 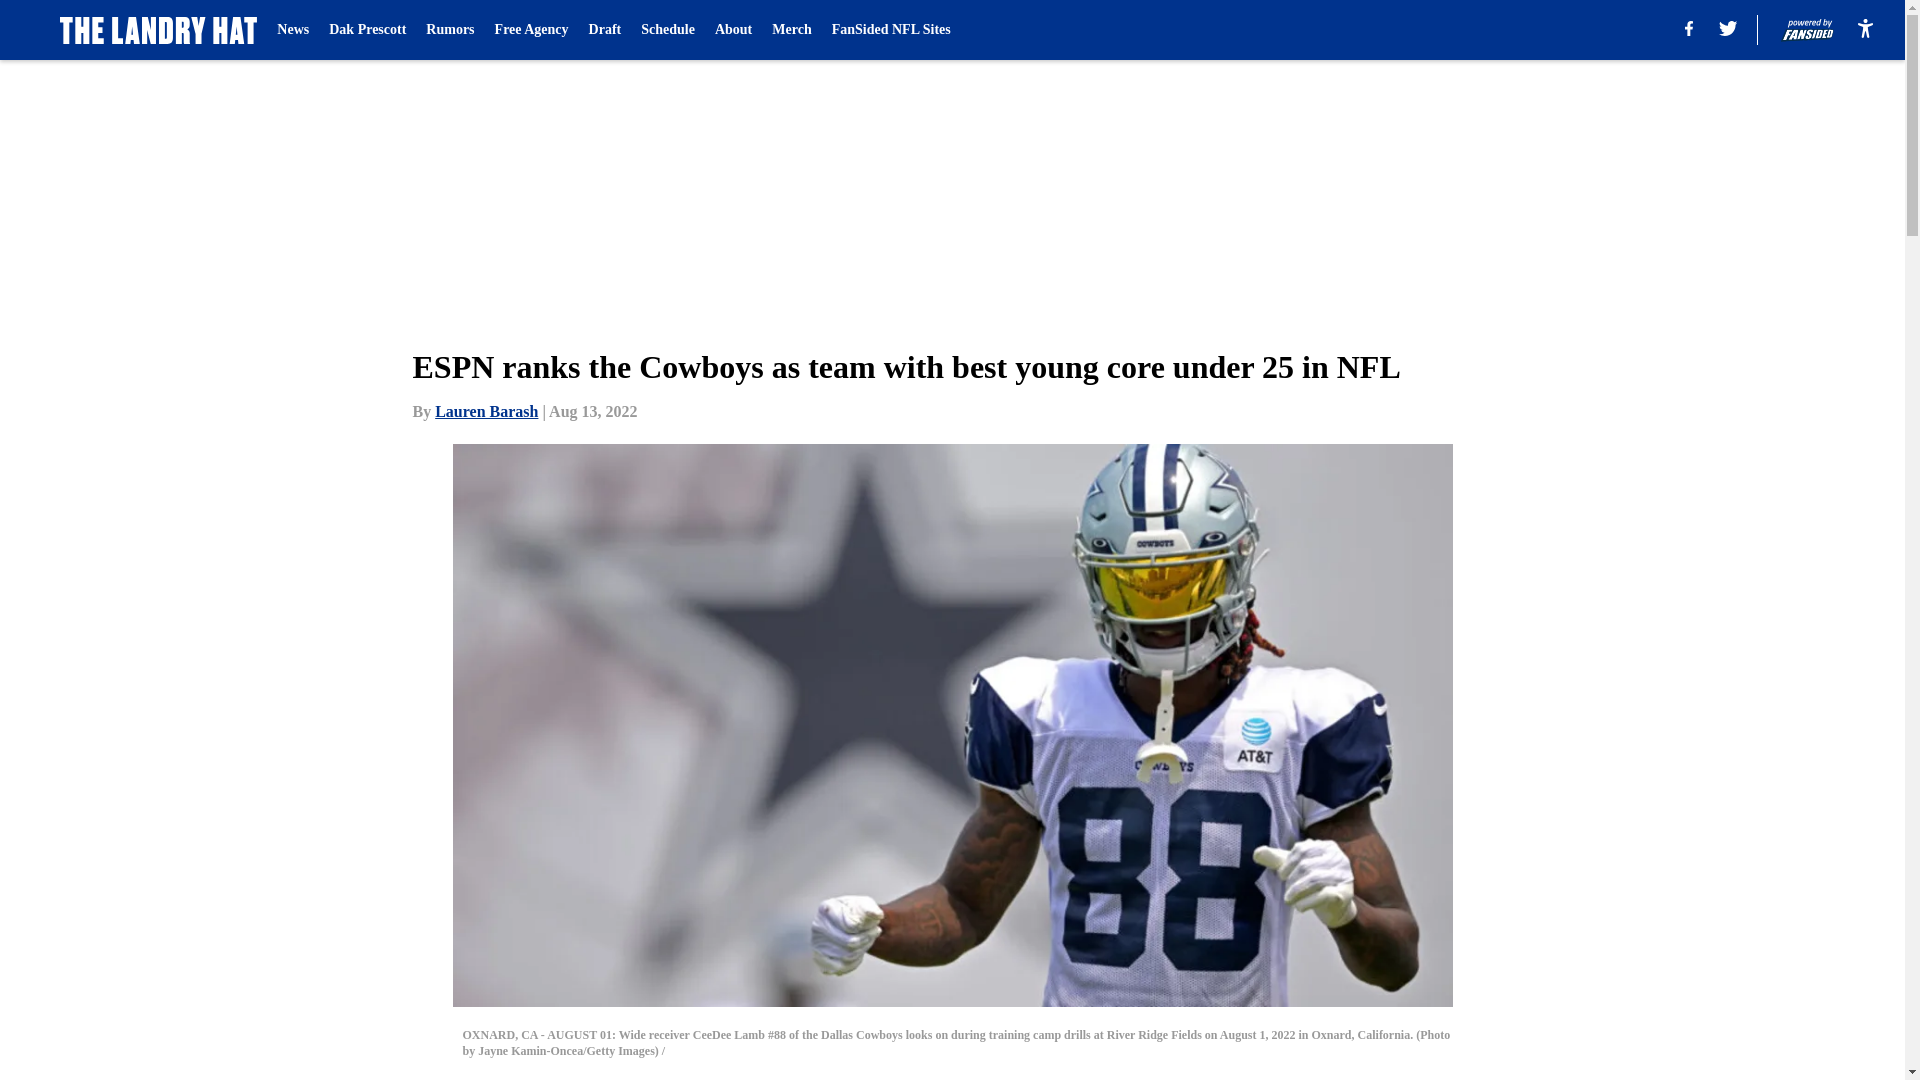 What do you see at coordinates (790, 30) in the screenshot?
I see `Merch` at bounding box center [790, 30].